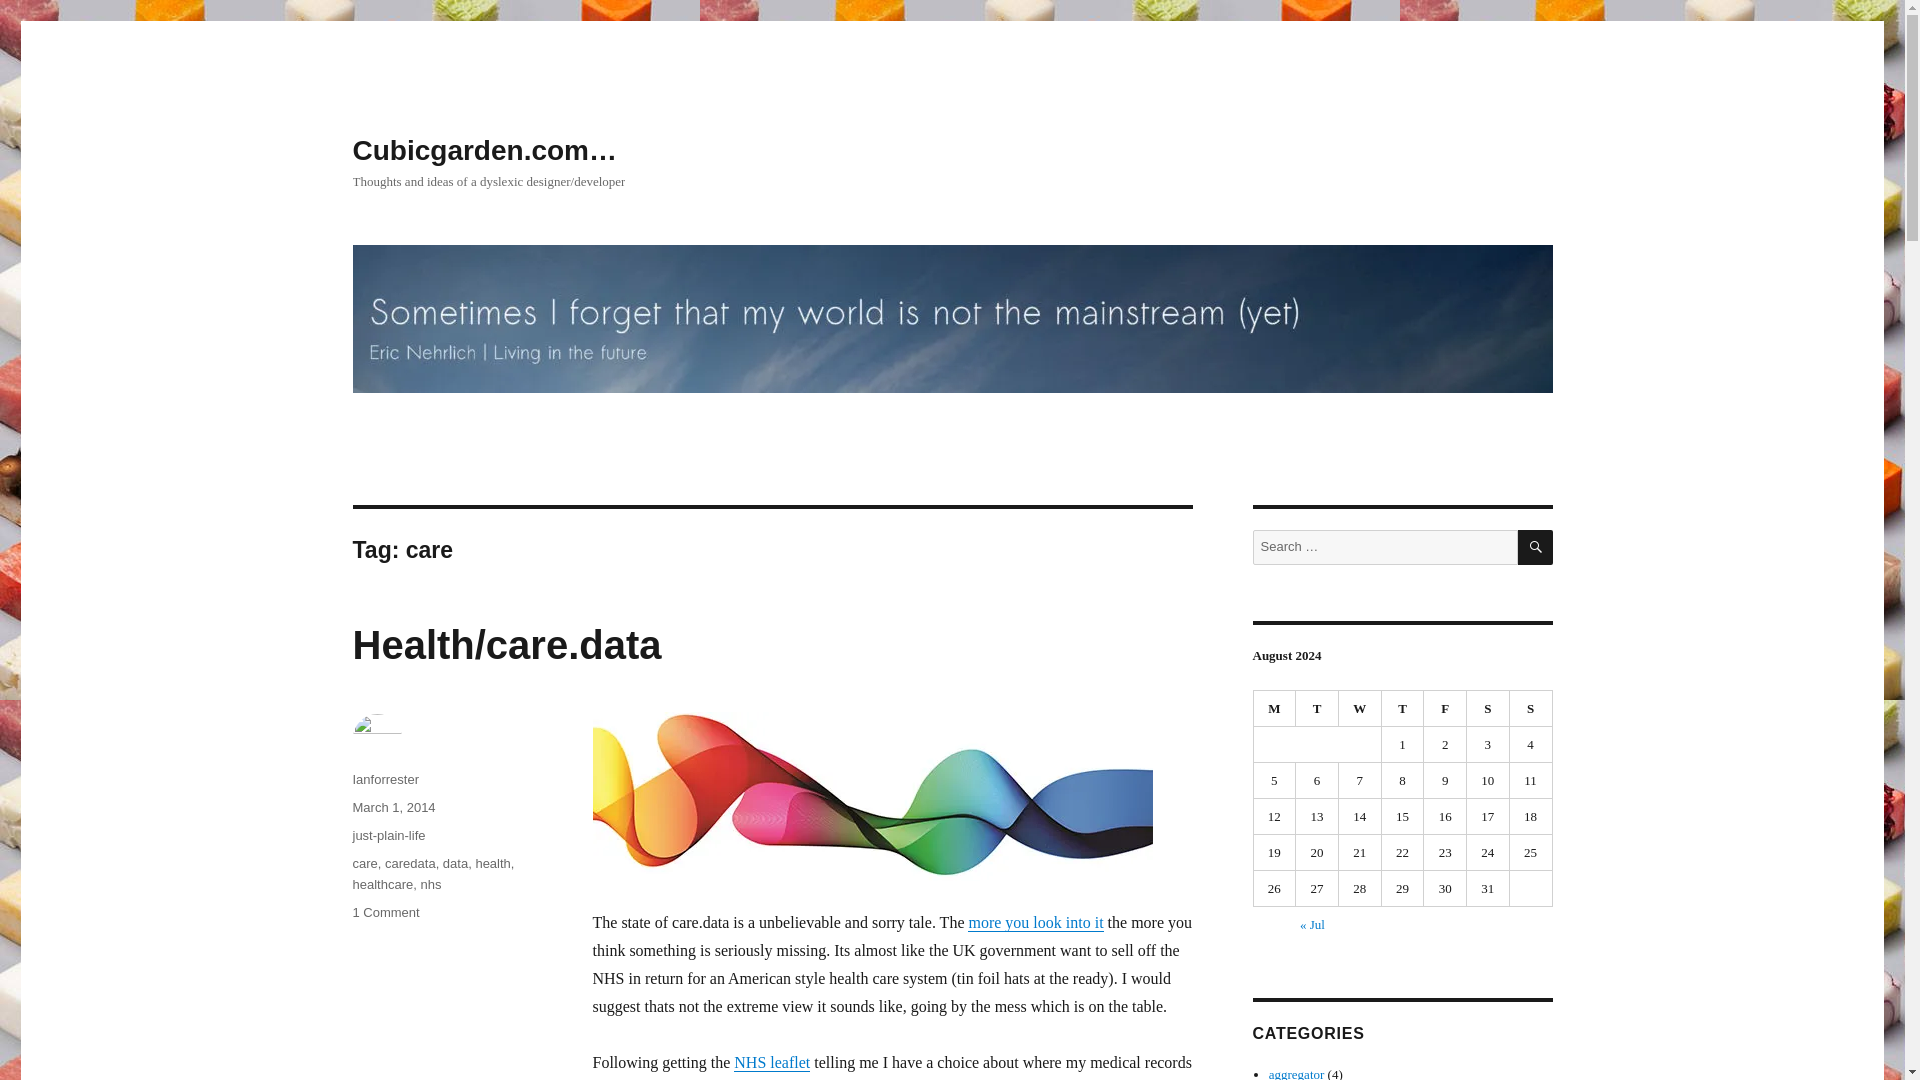 The height and width of the screenshot is (1080, 1920). What do you see at coordinates (1317, 708) in the screenshot?
I see `Tuesday` at bounding box center [1317, 708].